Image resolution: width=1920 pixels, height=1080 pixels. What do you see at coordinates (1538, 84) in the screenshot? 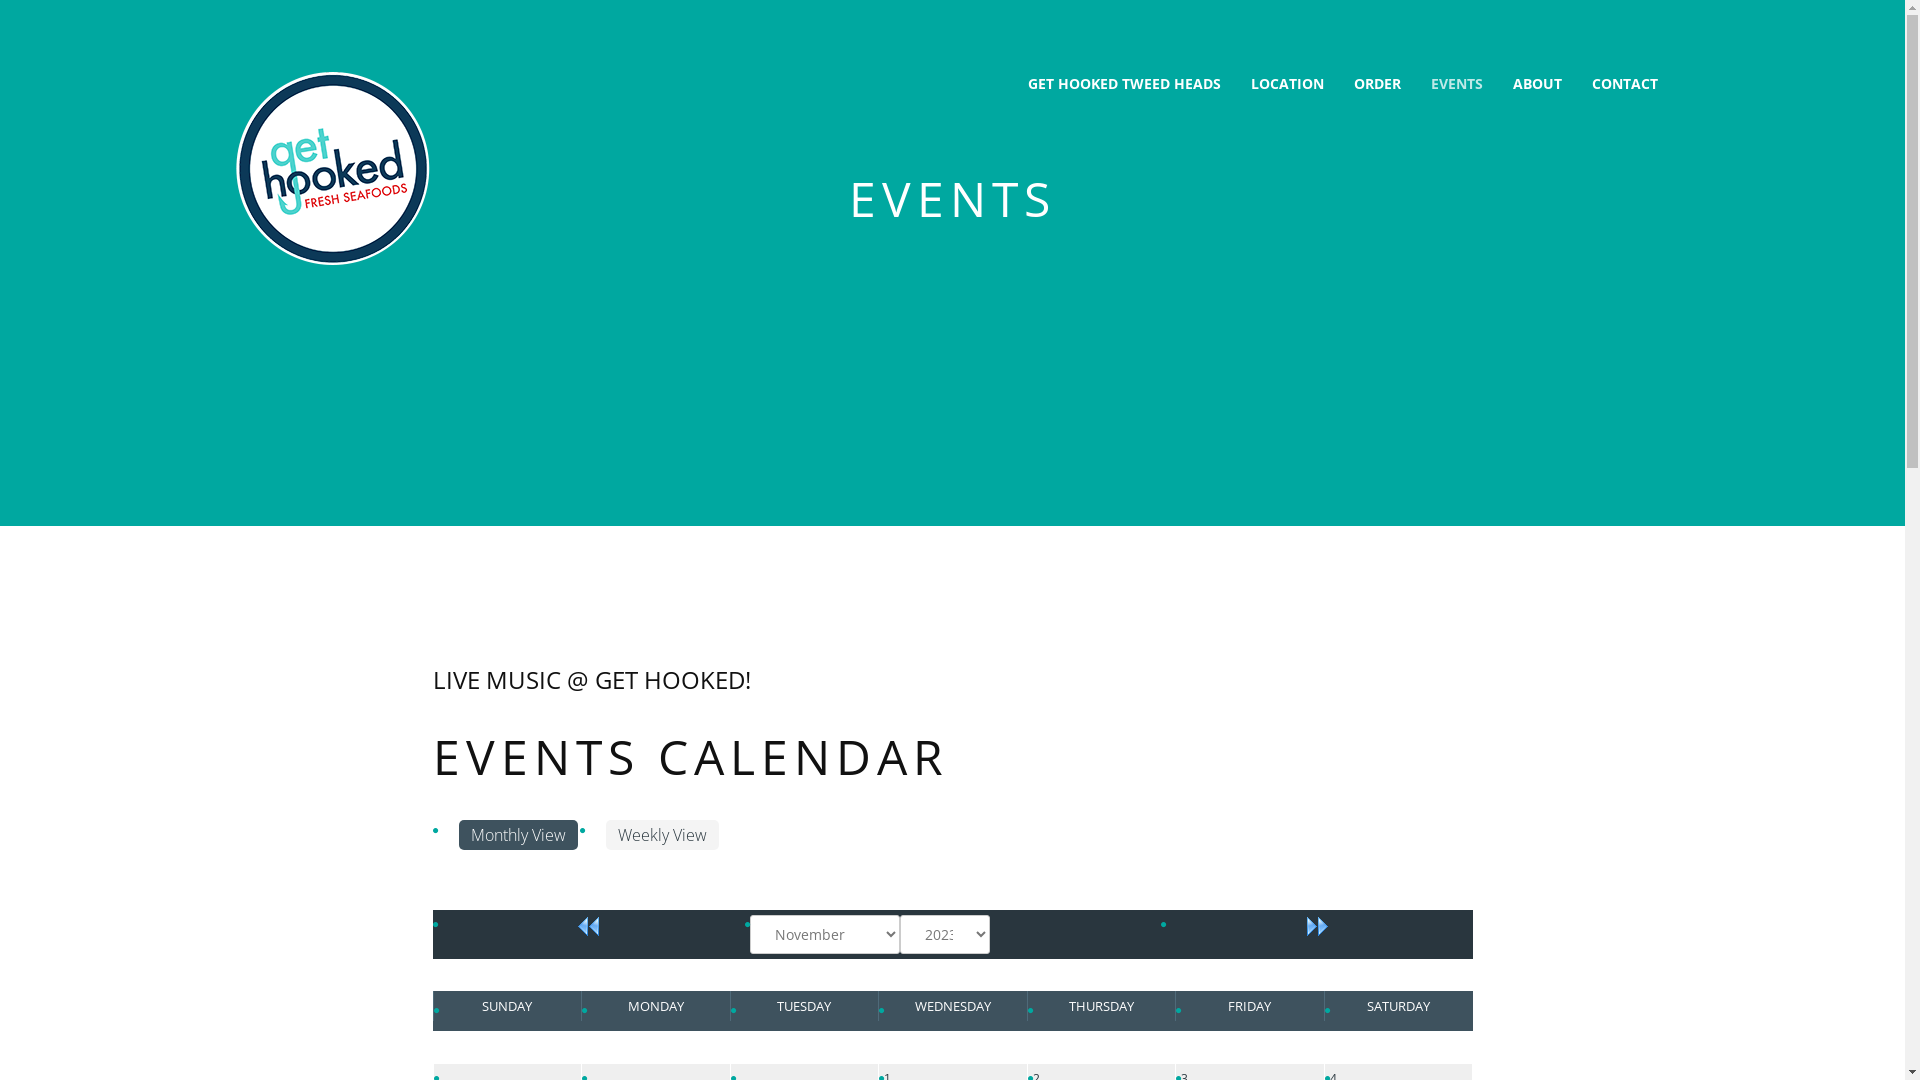
I see `ABOUT` at bounding box center [1538, 84].